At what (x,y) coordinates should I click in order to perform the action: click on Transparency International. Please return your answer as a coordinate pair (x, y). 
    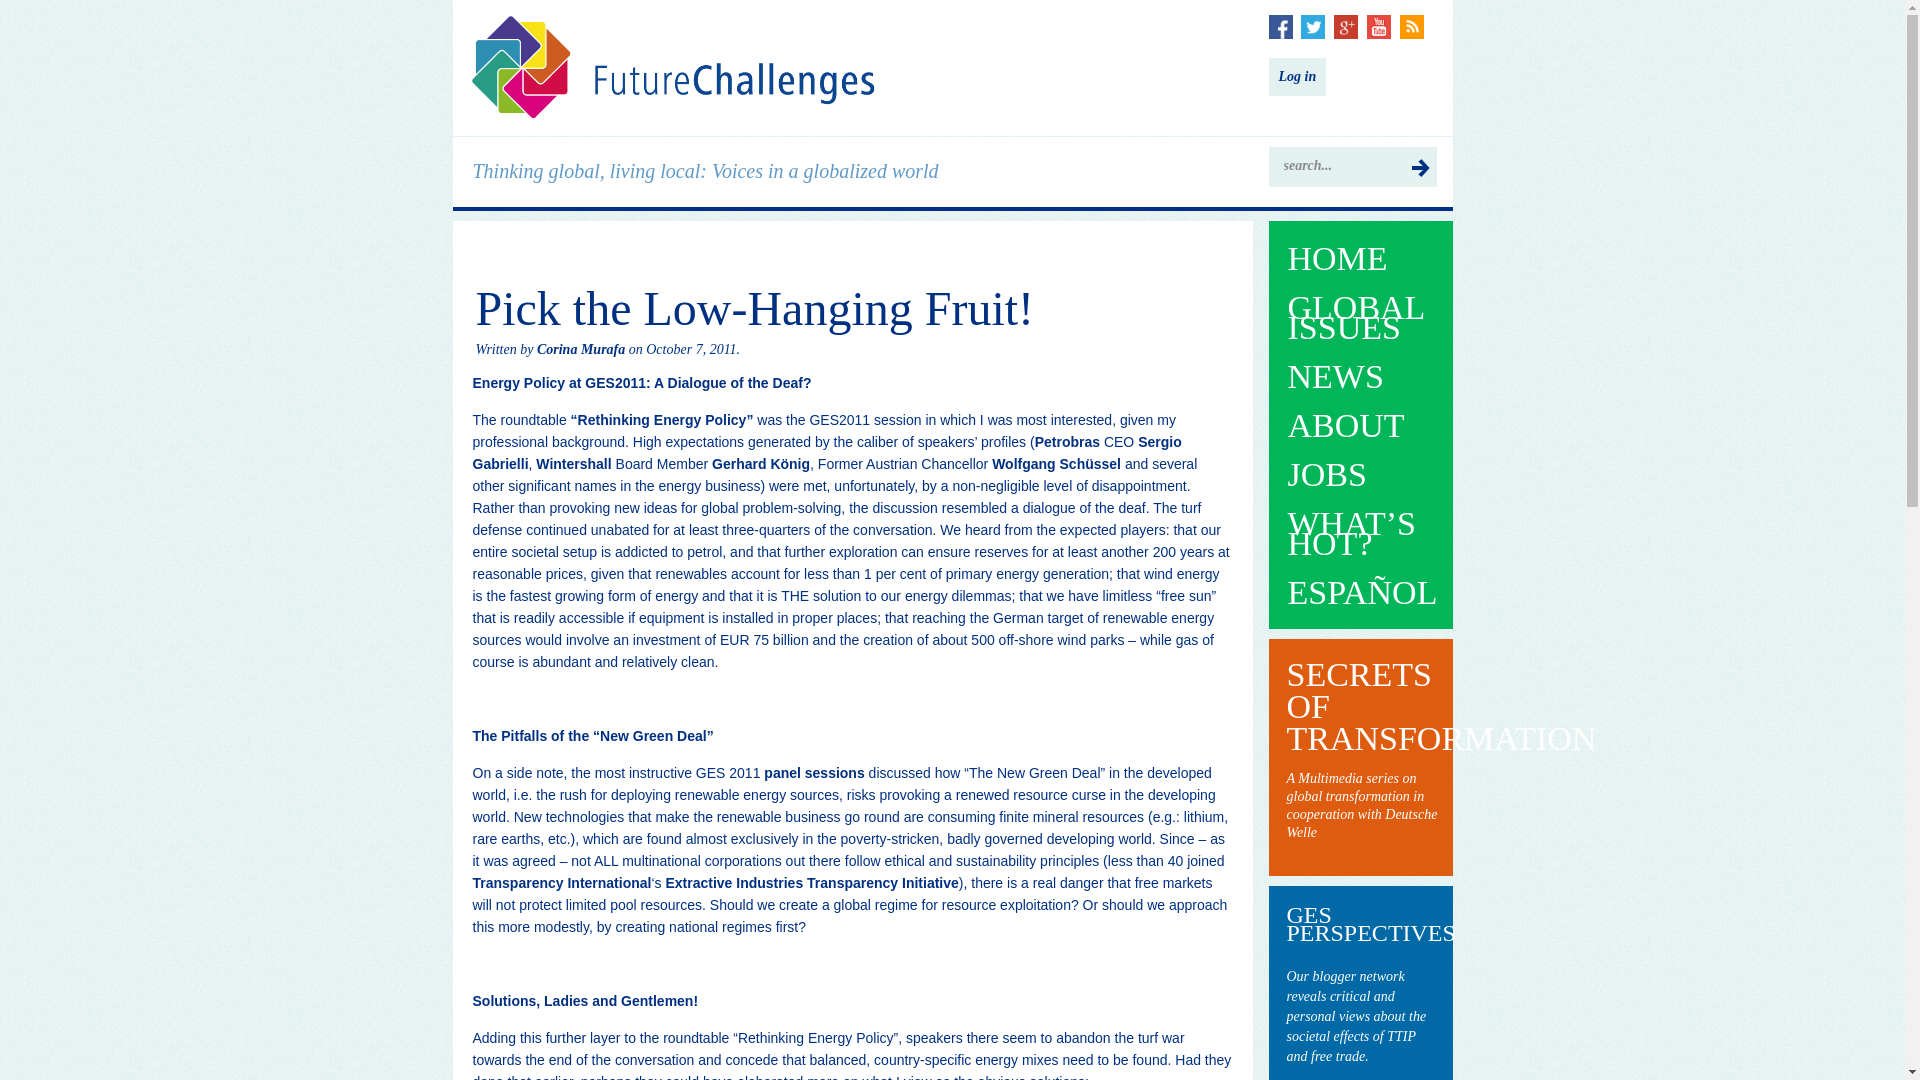
    Looking at the image, I should click on (561, 882).